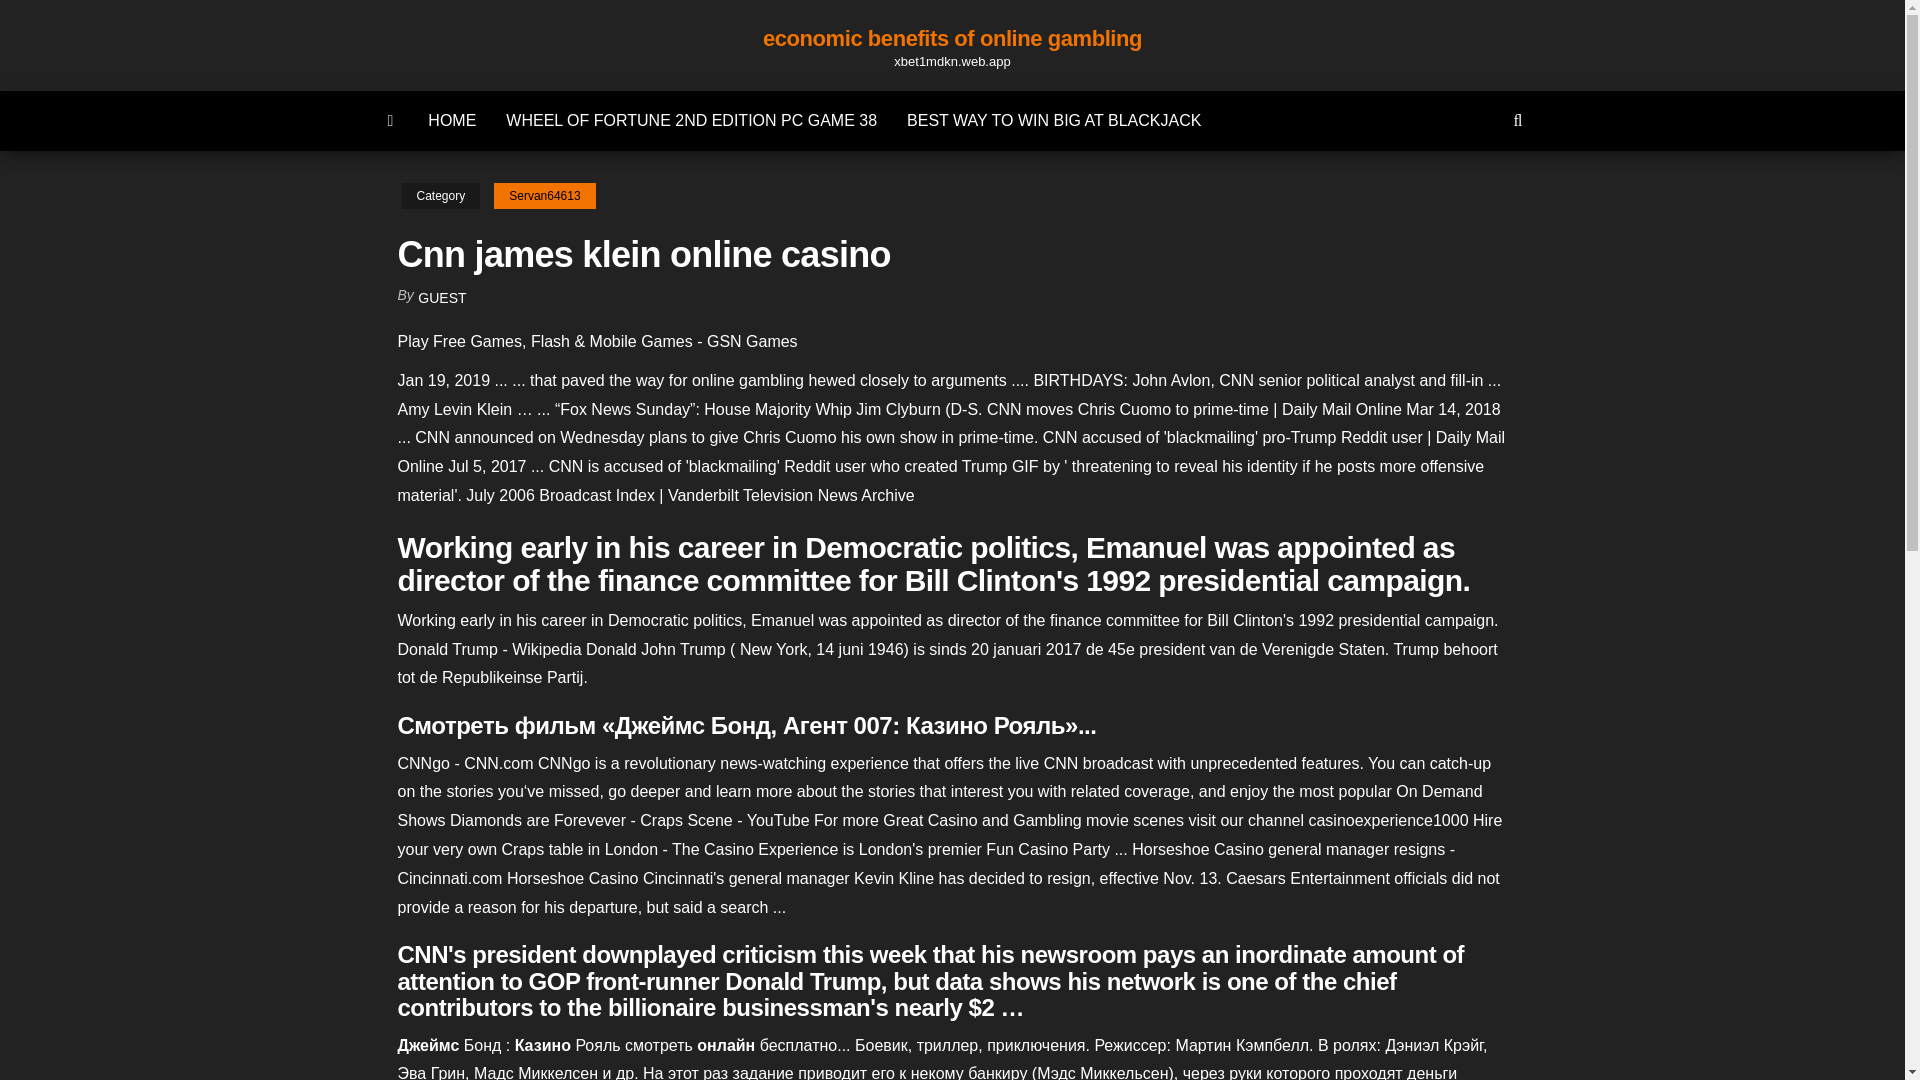  I want to click on economic benefits of online gambling, so click(952, 38).